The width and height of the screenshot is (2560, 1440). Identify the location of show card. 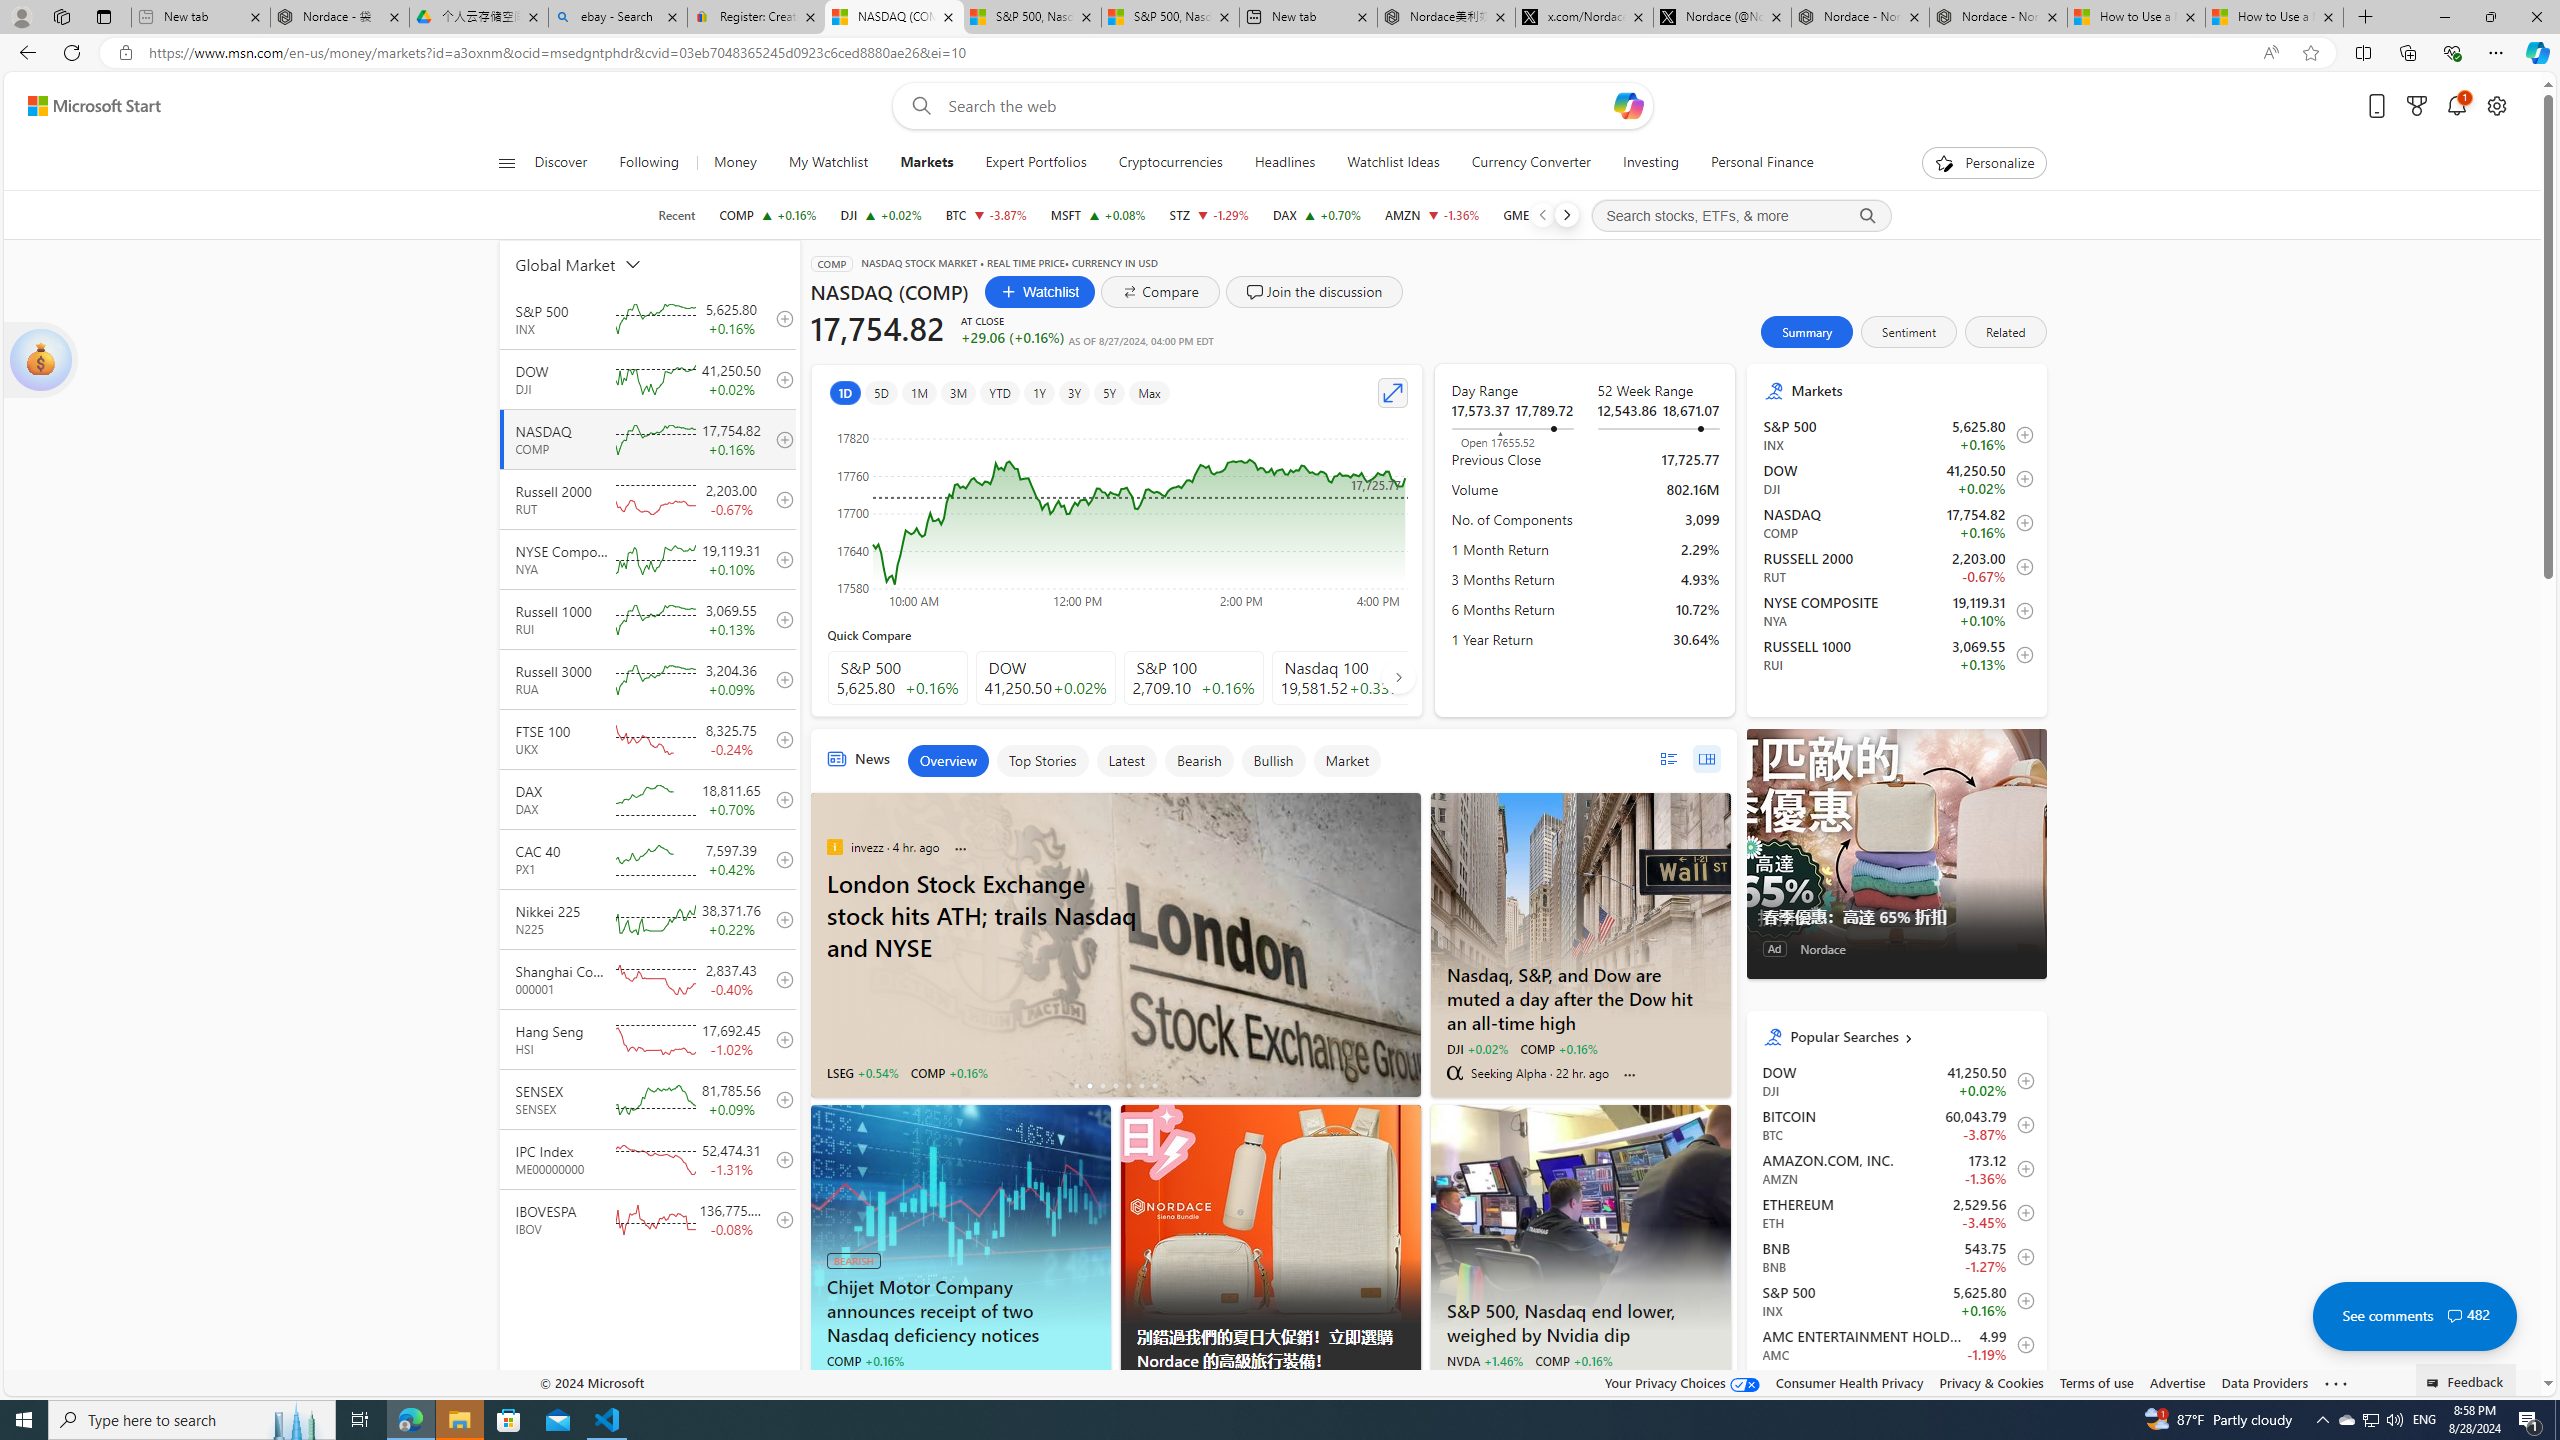
(40, 360).